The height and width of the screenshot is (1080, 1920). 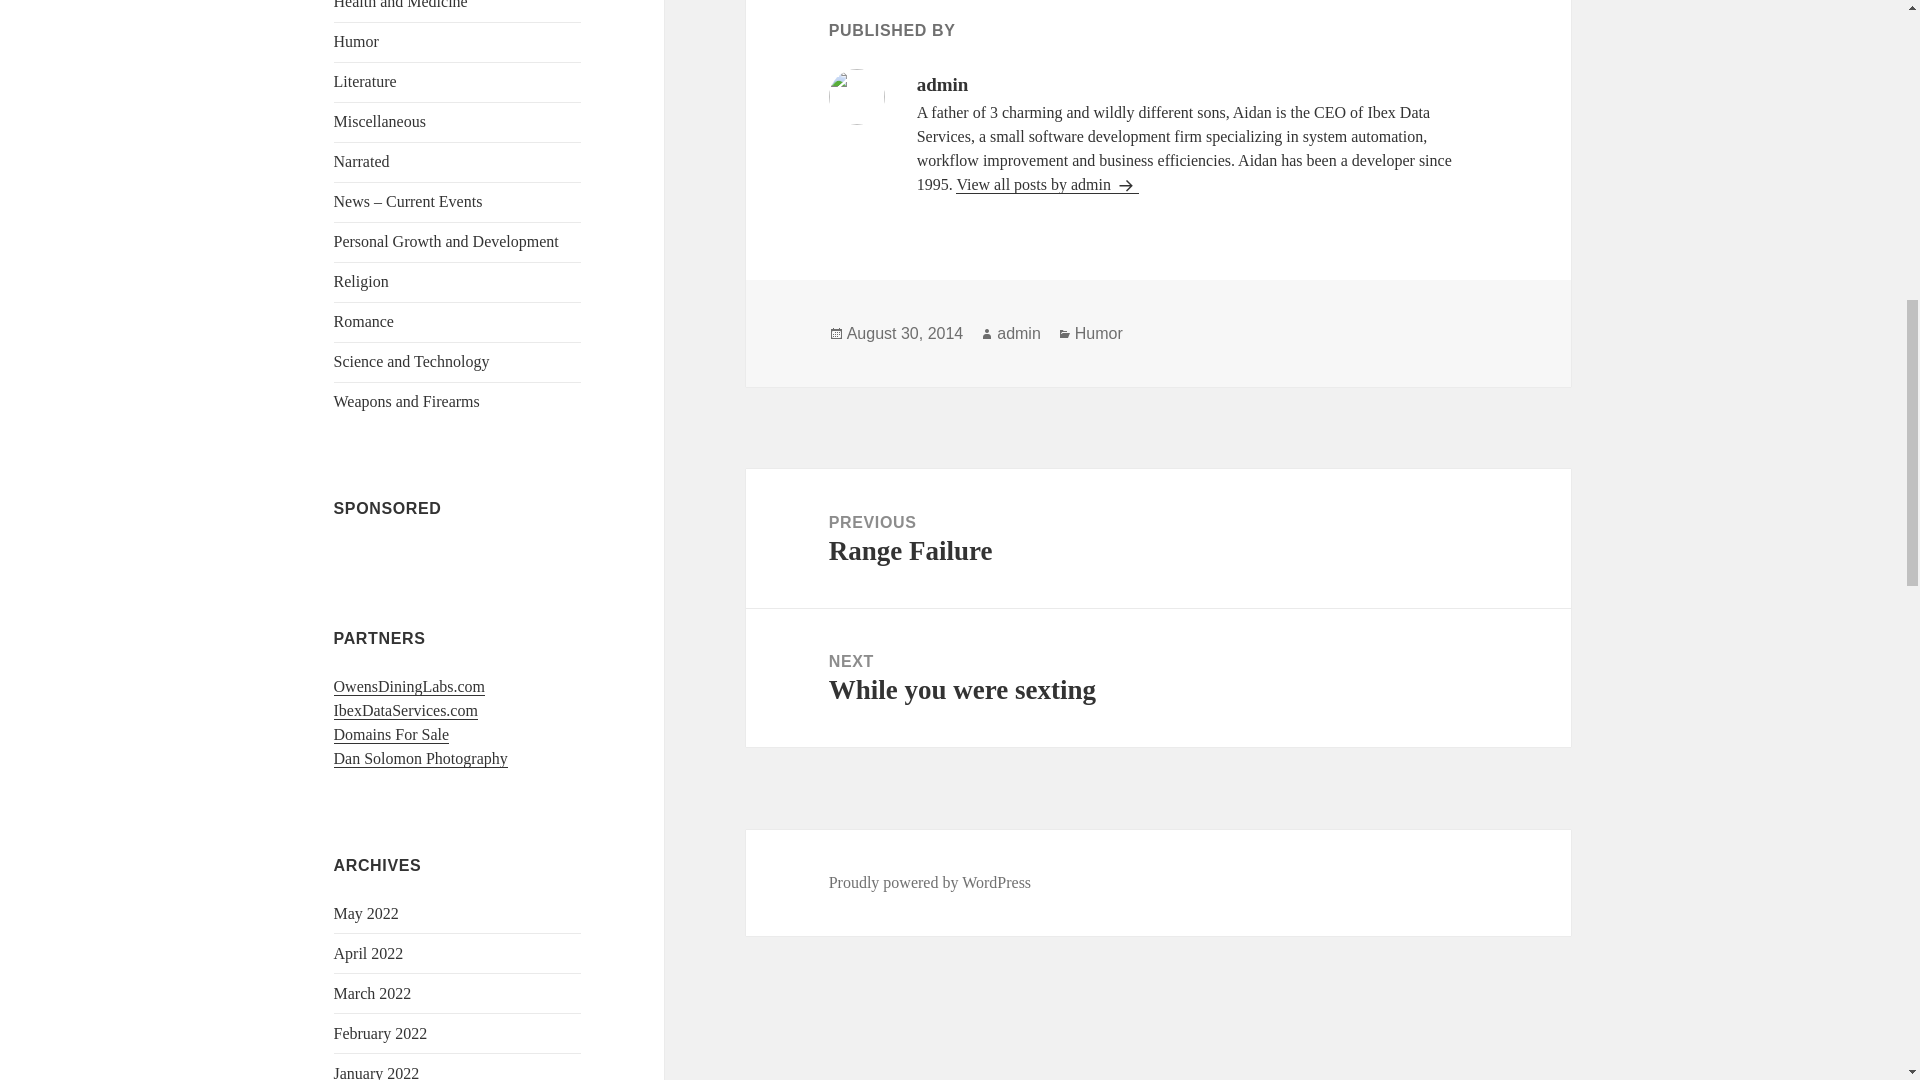 I want to click on January 2022, so click(x=377, y=1072).